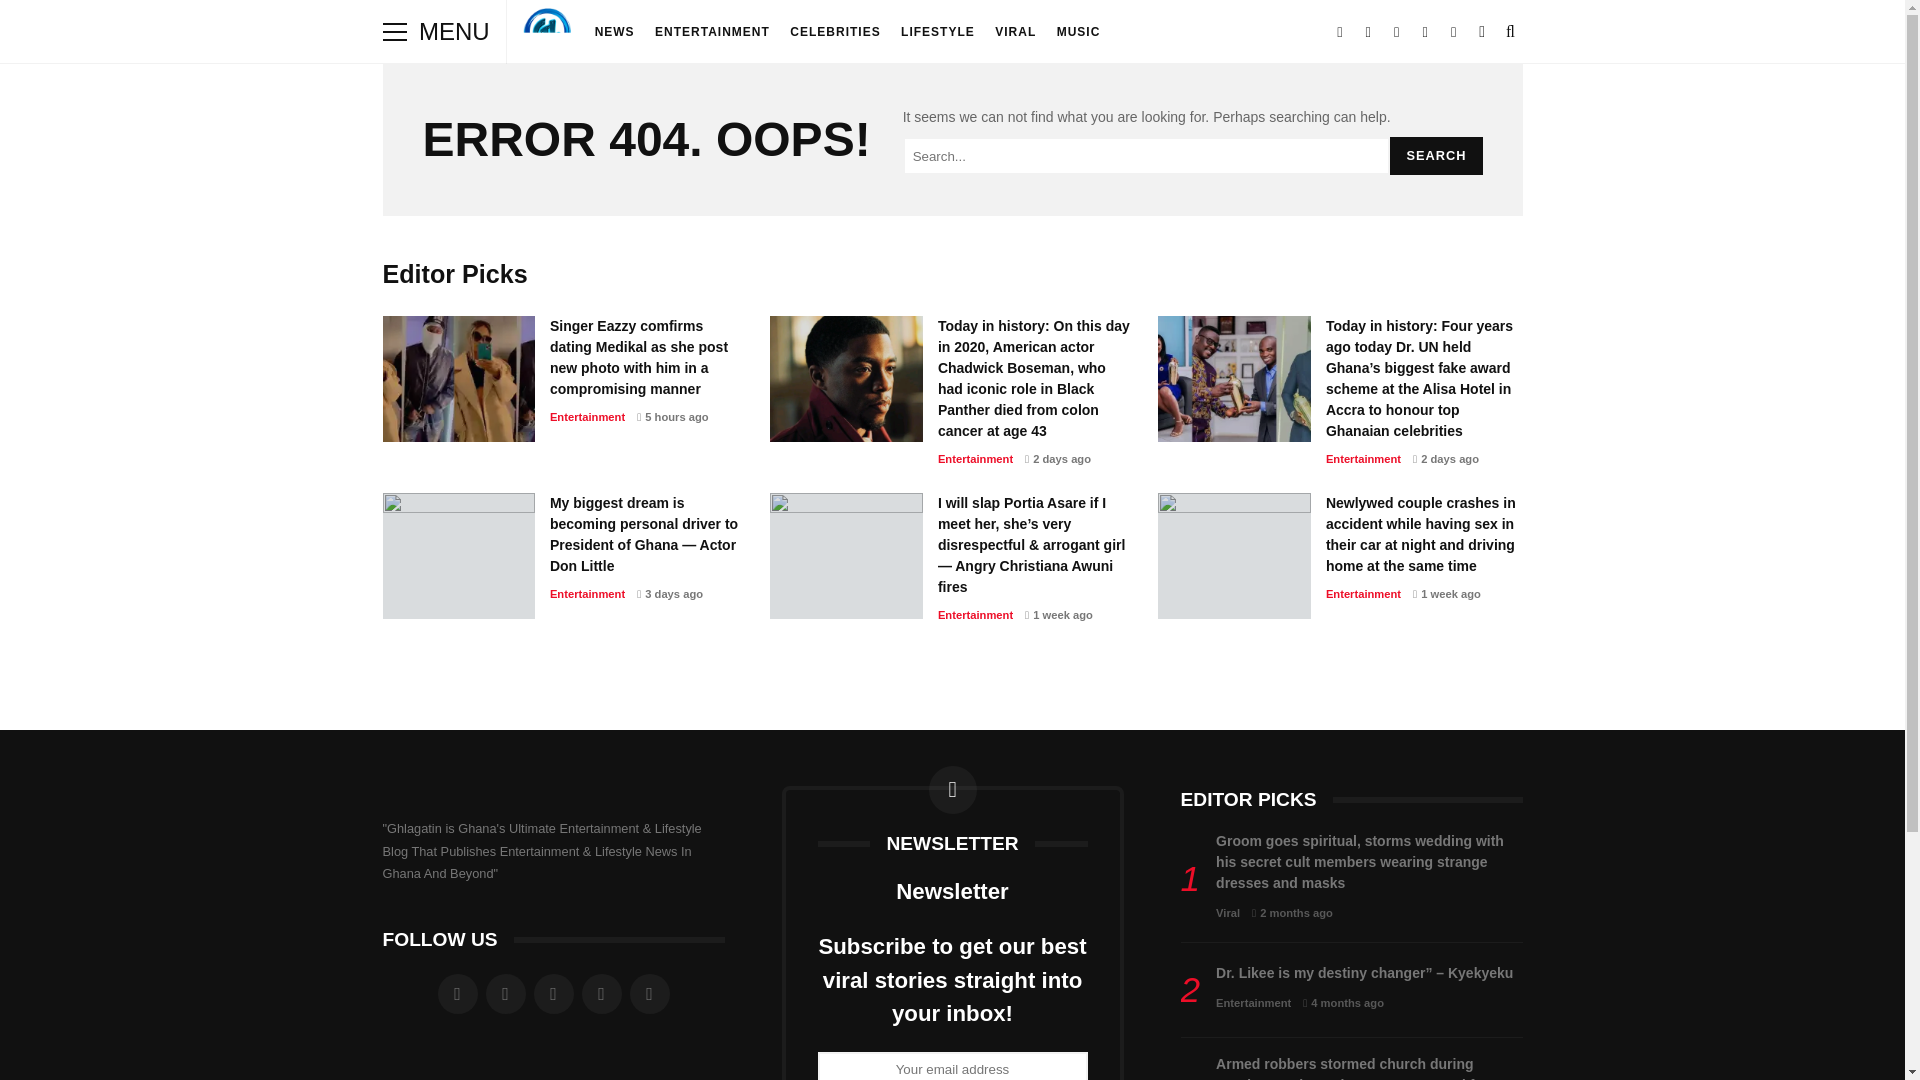  Describe the element at coordinates (587, 417) in the screenshot. I see `Entertainment` at that location.